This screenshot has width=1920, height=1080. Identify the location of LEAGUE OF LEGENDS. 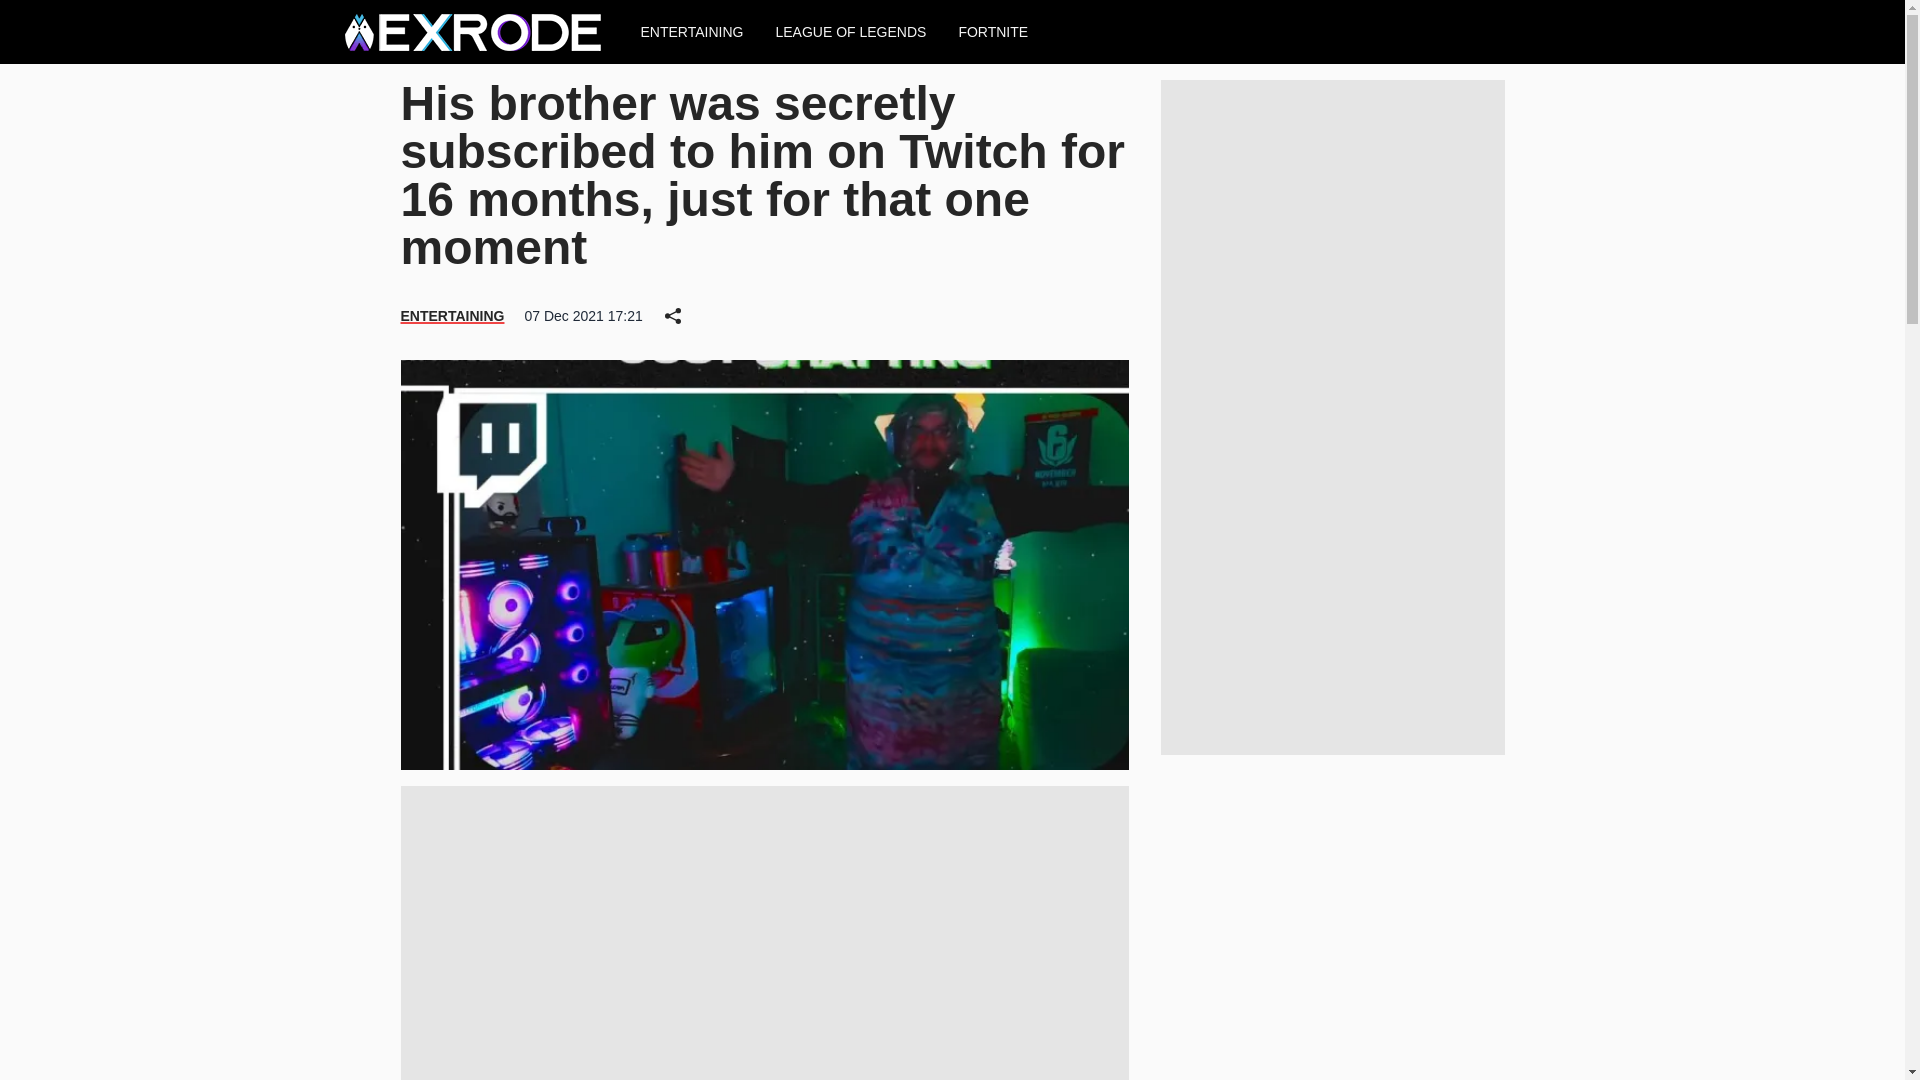
(850, 32).